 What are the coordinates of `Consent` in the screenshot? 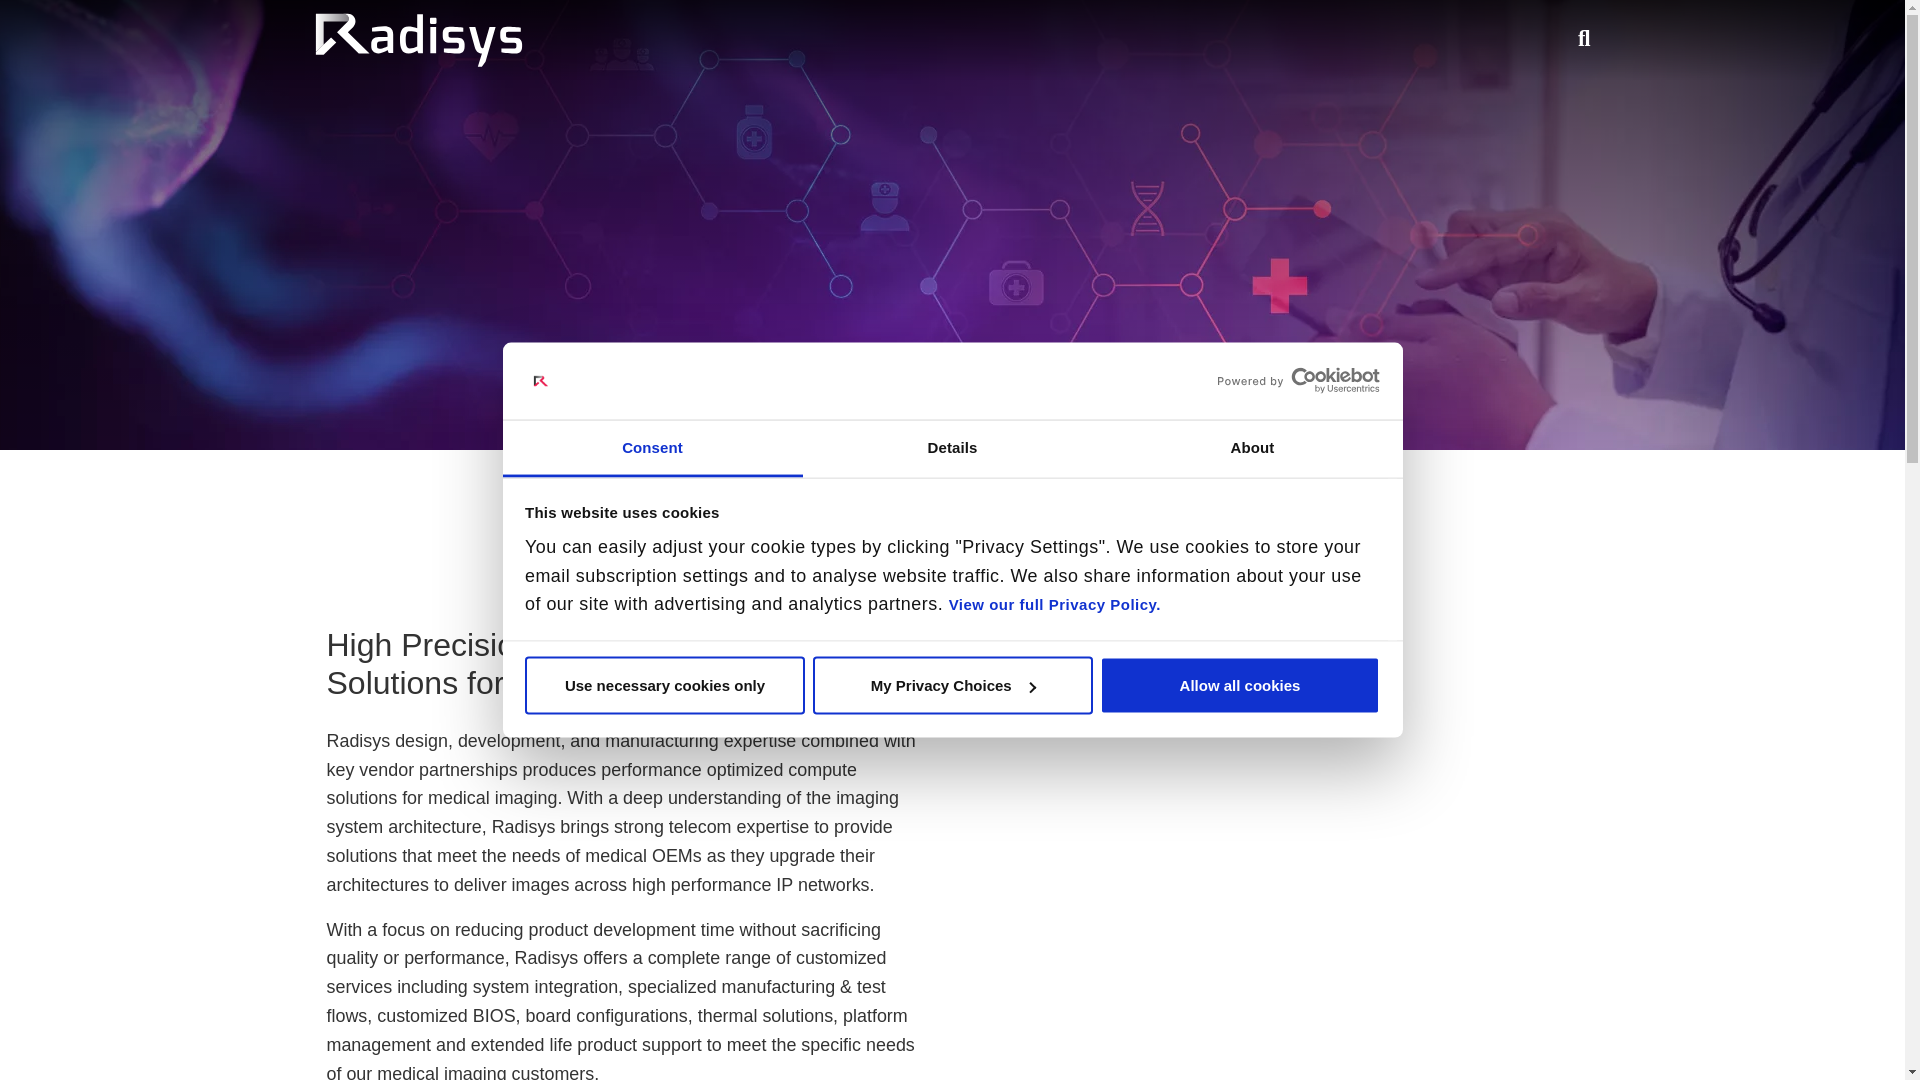 It's located at (652, 448).